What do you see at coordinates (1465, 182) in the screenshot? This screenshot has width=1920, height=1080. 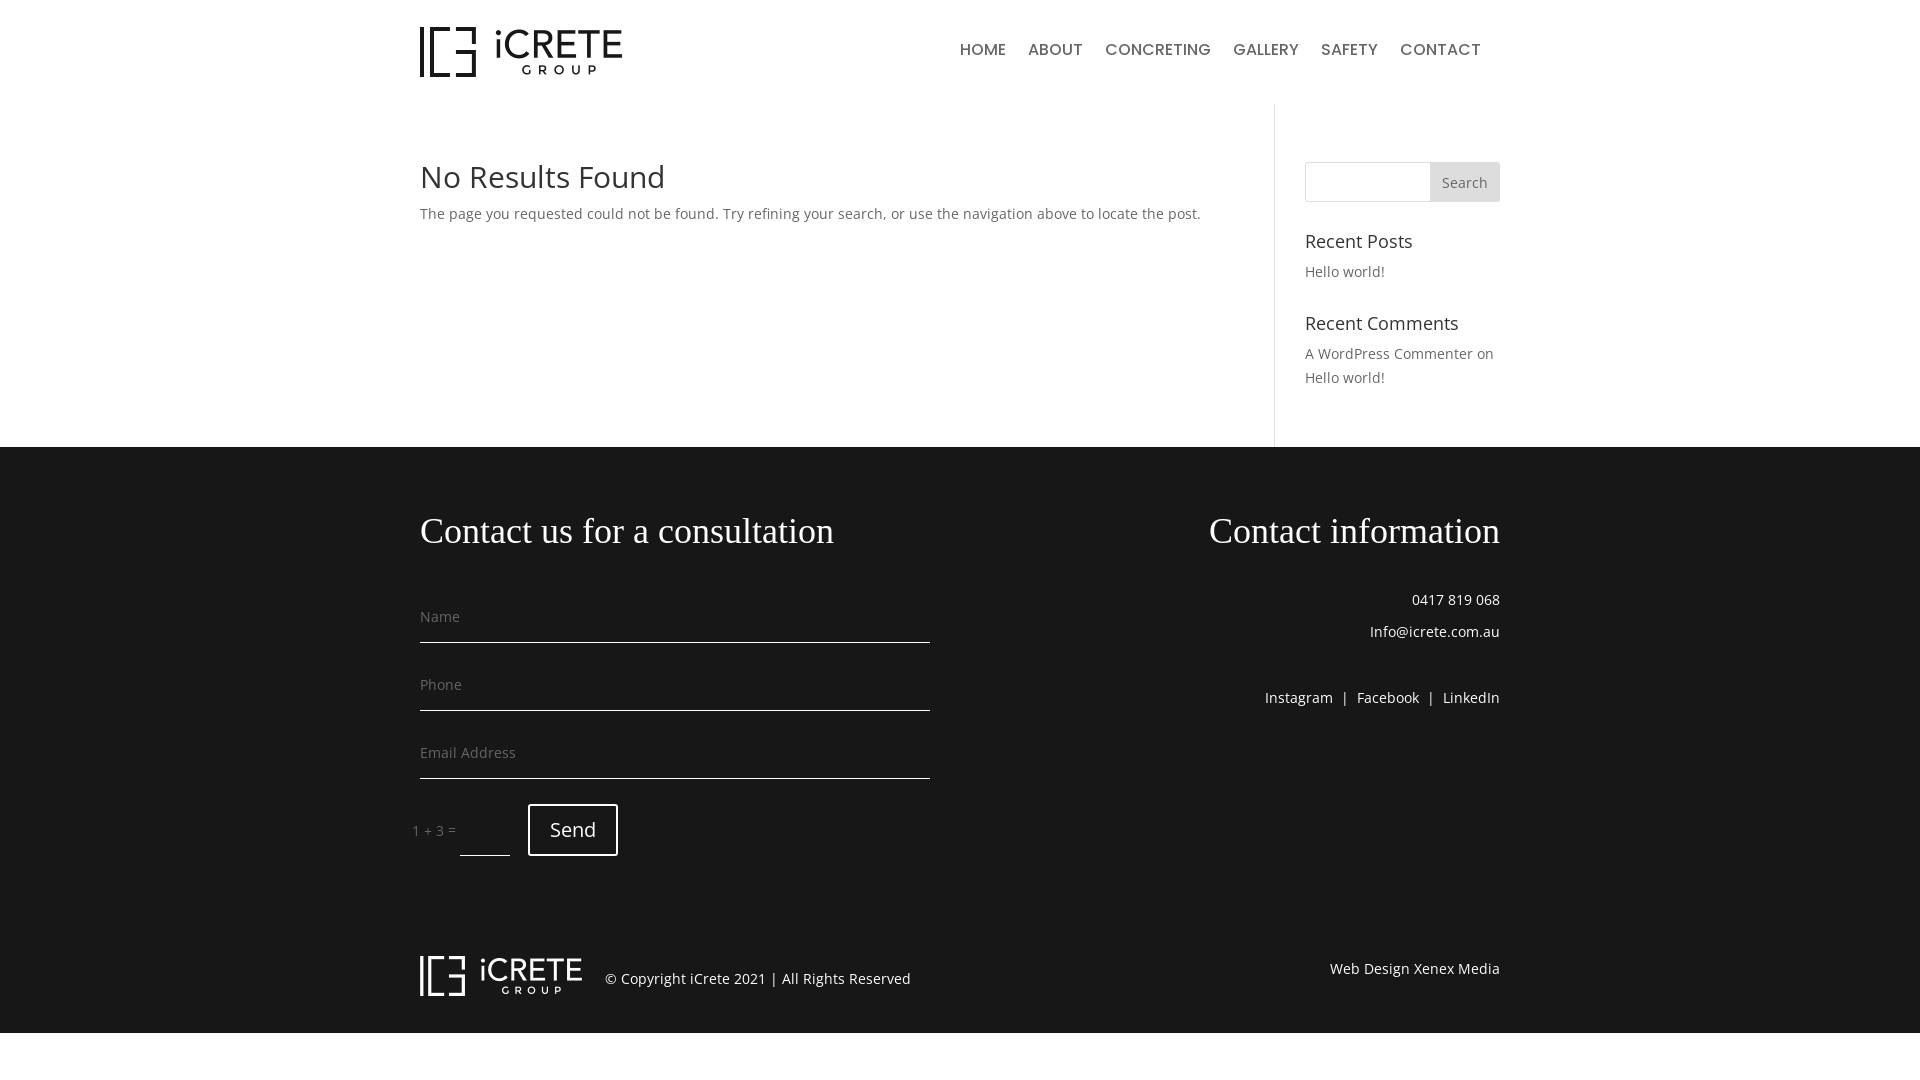 I see `Search` at bounding box center [1465, 182].